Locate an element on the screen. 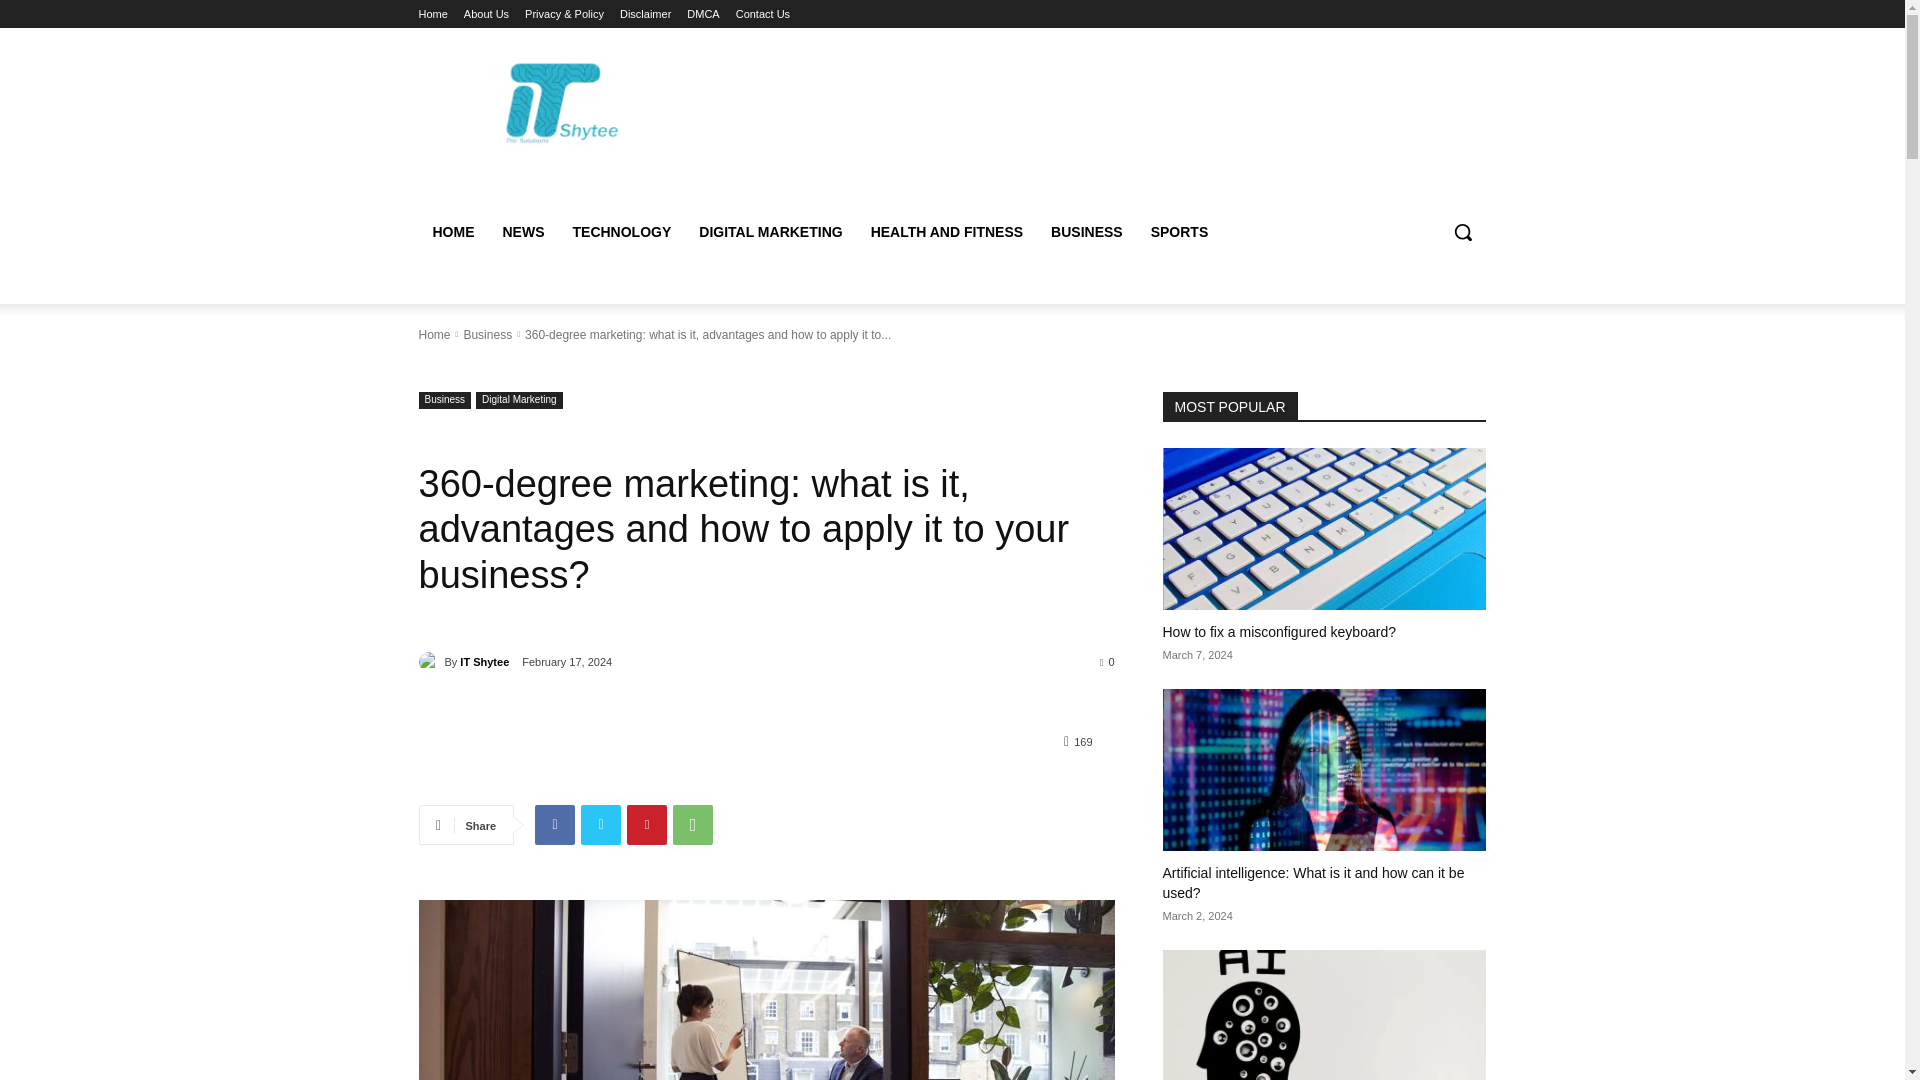 This screenshot has width=1920, height=1080. Business is located at coordinates (444, 400).